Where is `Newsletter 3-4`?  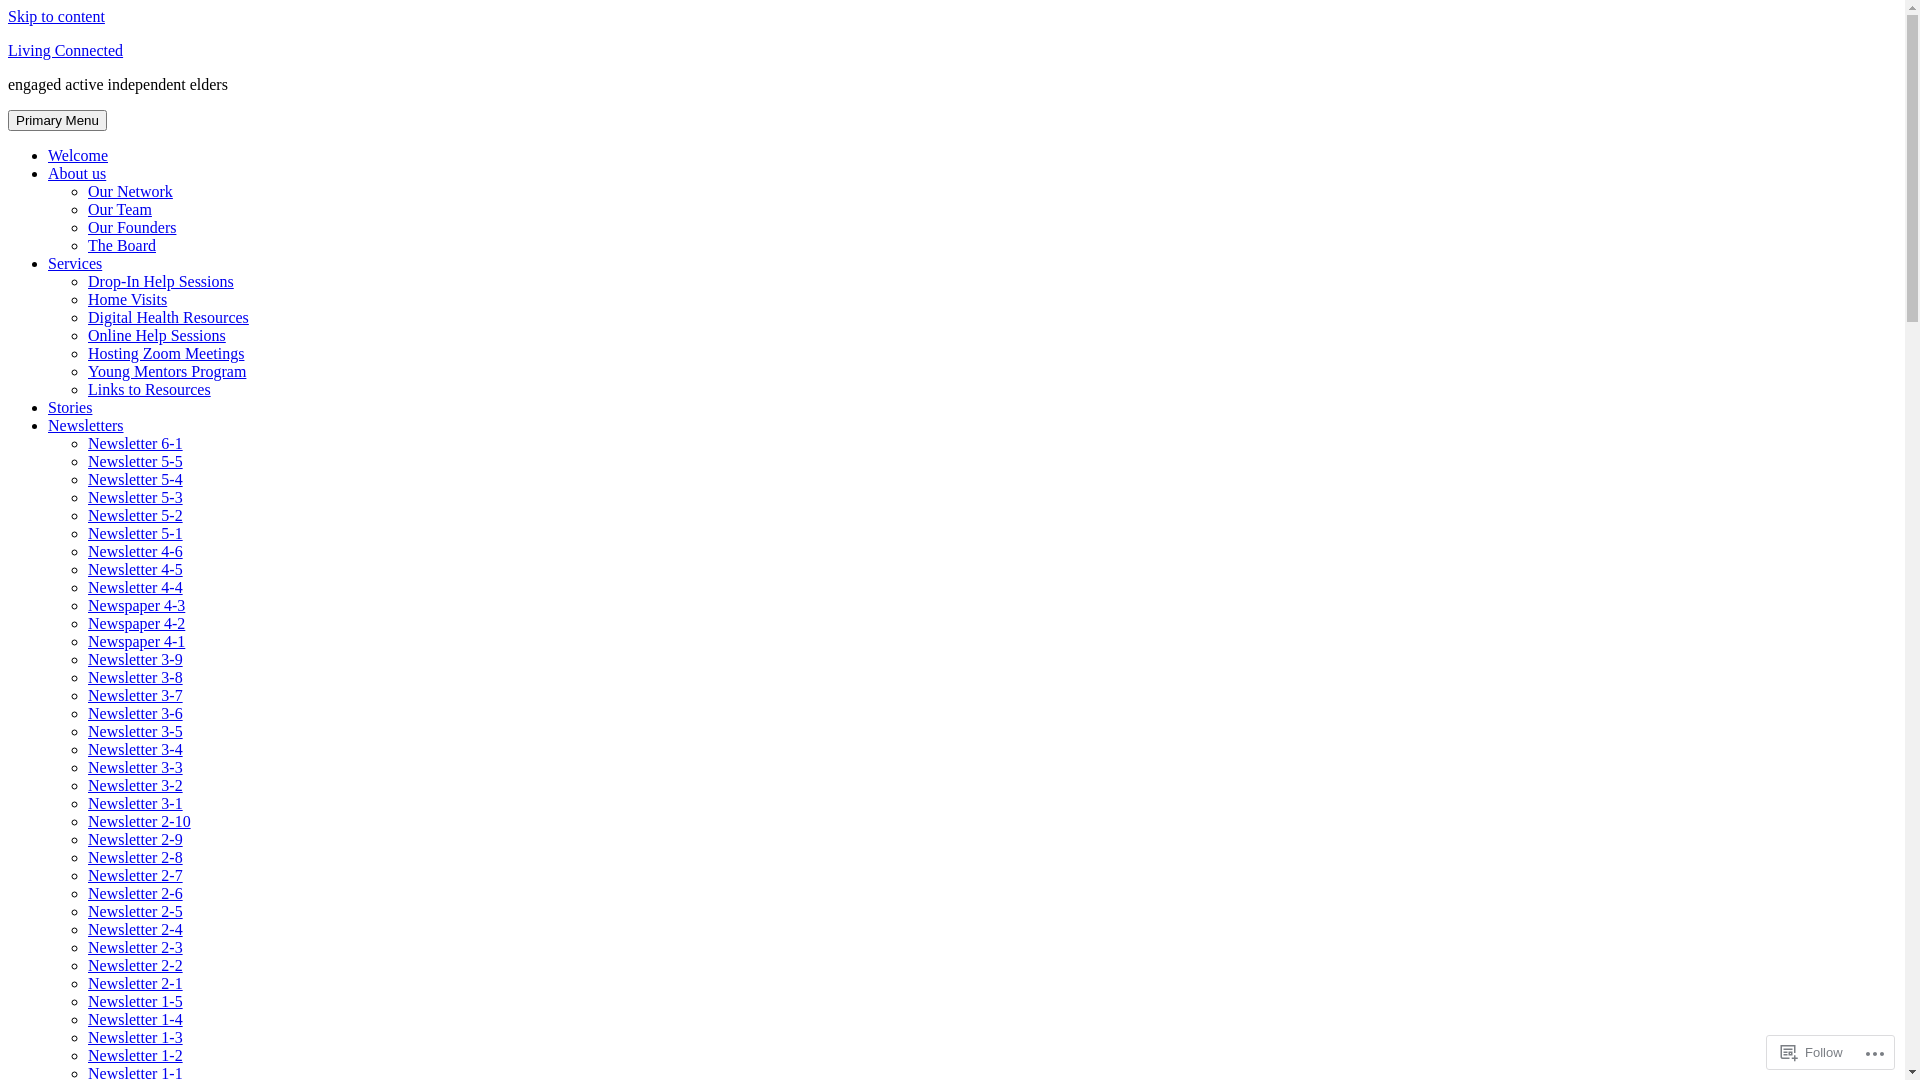 Newsletter 3-4 is located at coordinates (136, 750).